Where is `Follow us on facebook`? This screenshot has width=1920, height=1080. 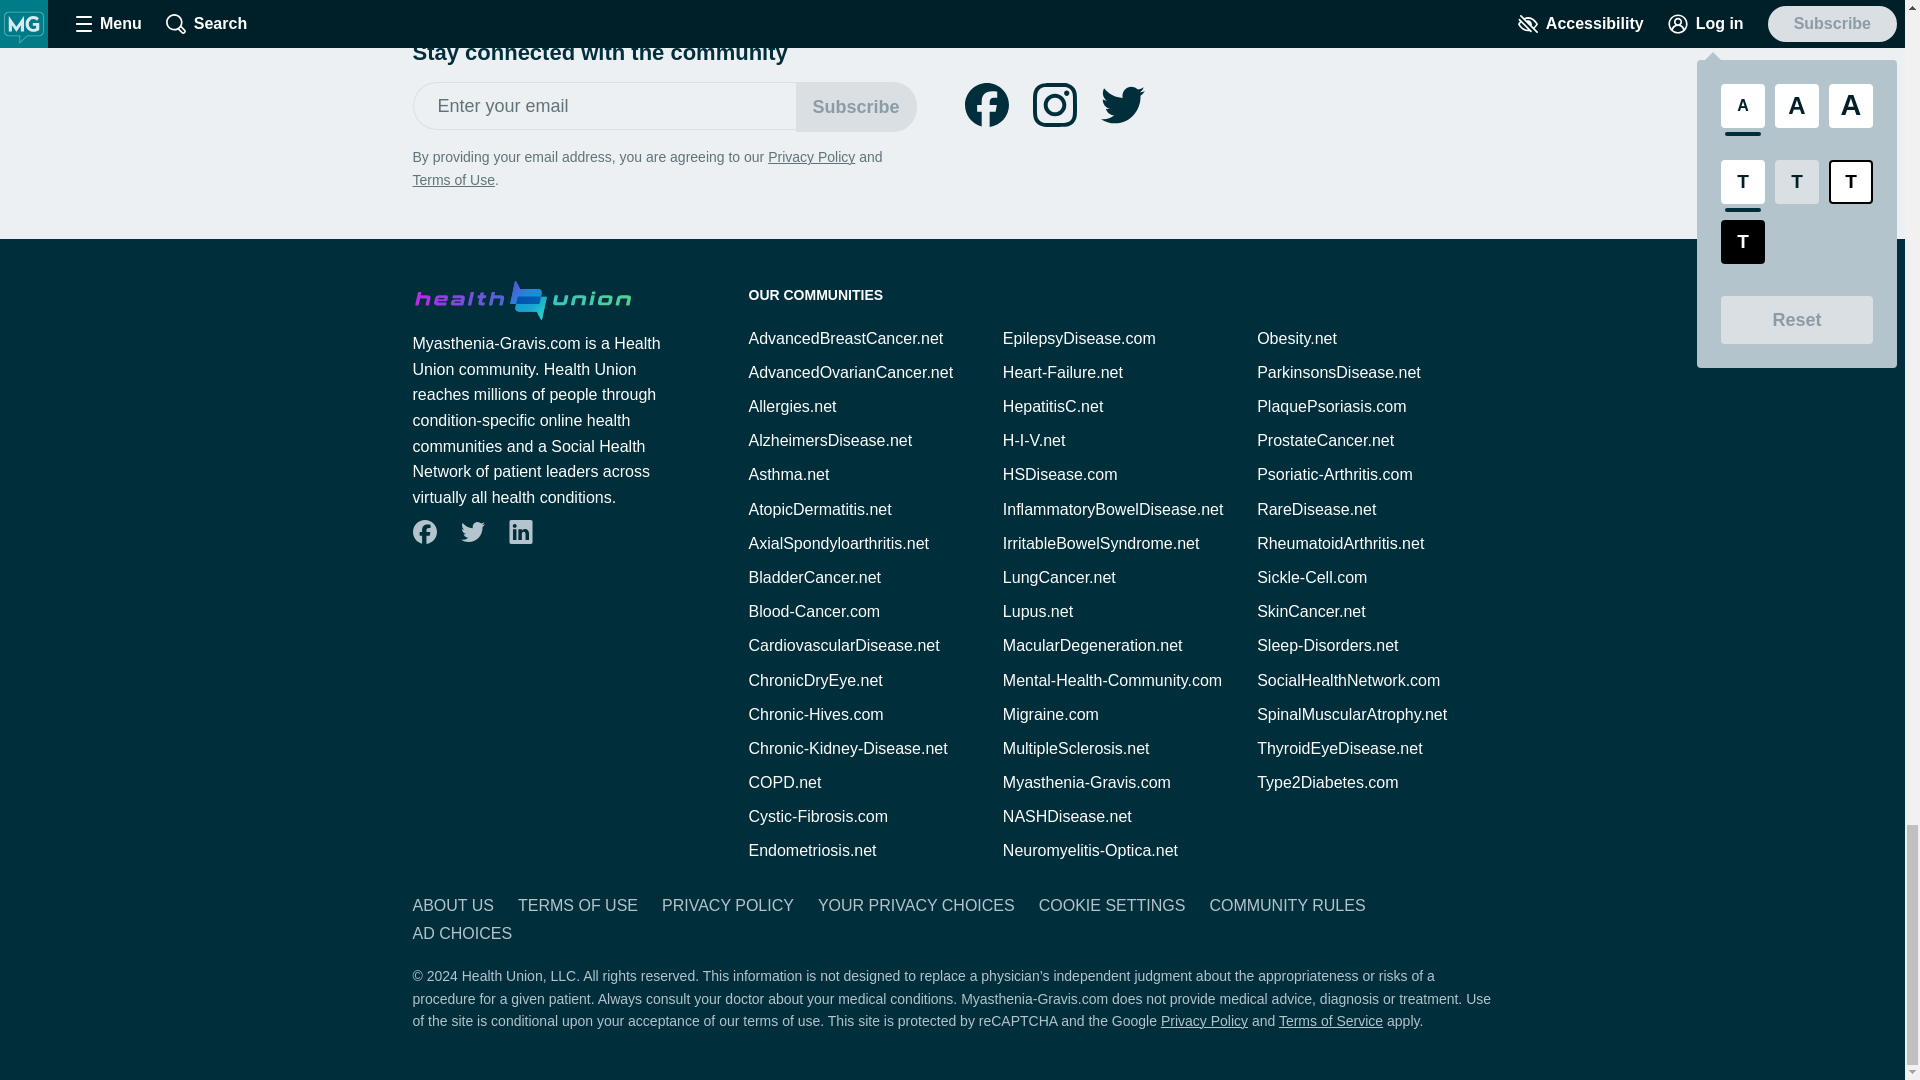
Follow us on facebook is located at coordinates (424, 532).